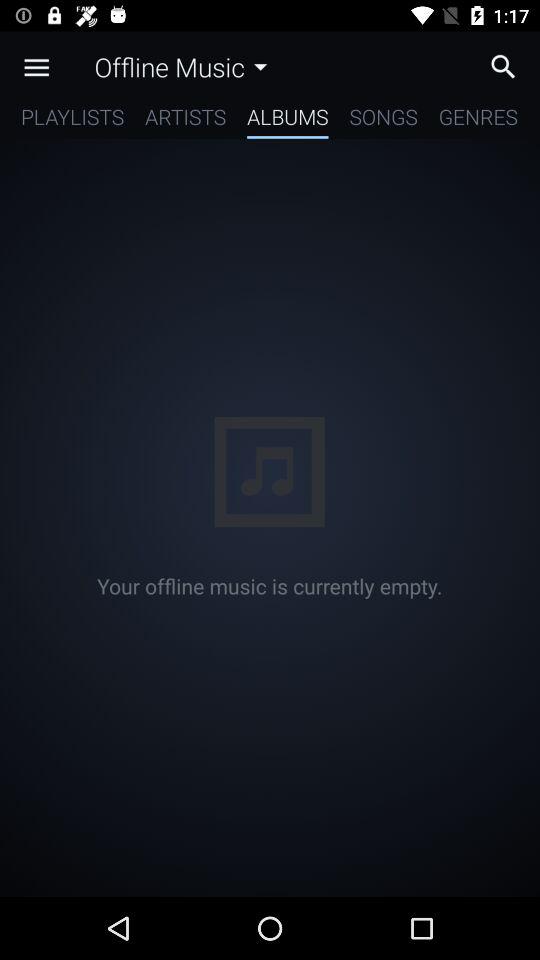 This screenshot has width=540, height=960. Describe the element at coordinates (383, 120) in the screenshot. I see `select item to the left of the genres` at that location.